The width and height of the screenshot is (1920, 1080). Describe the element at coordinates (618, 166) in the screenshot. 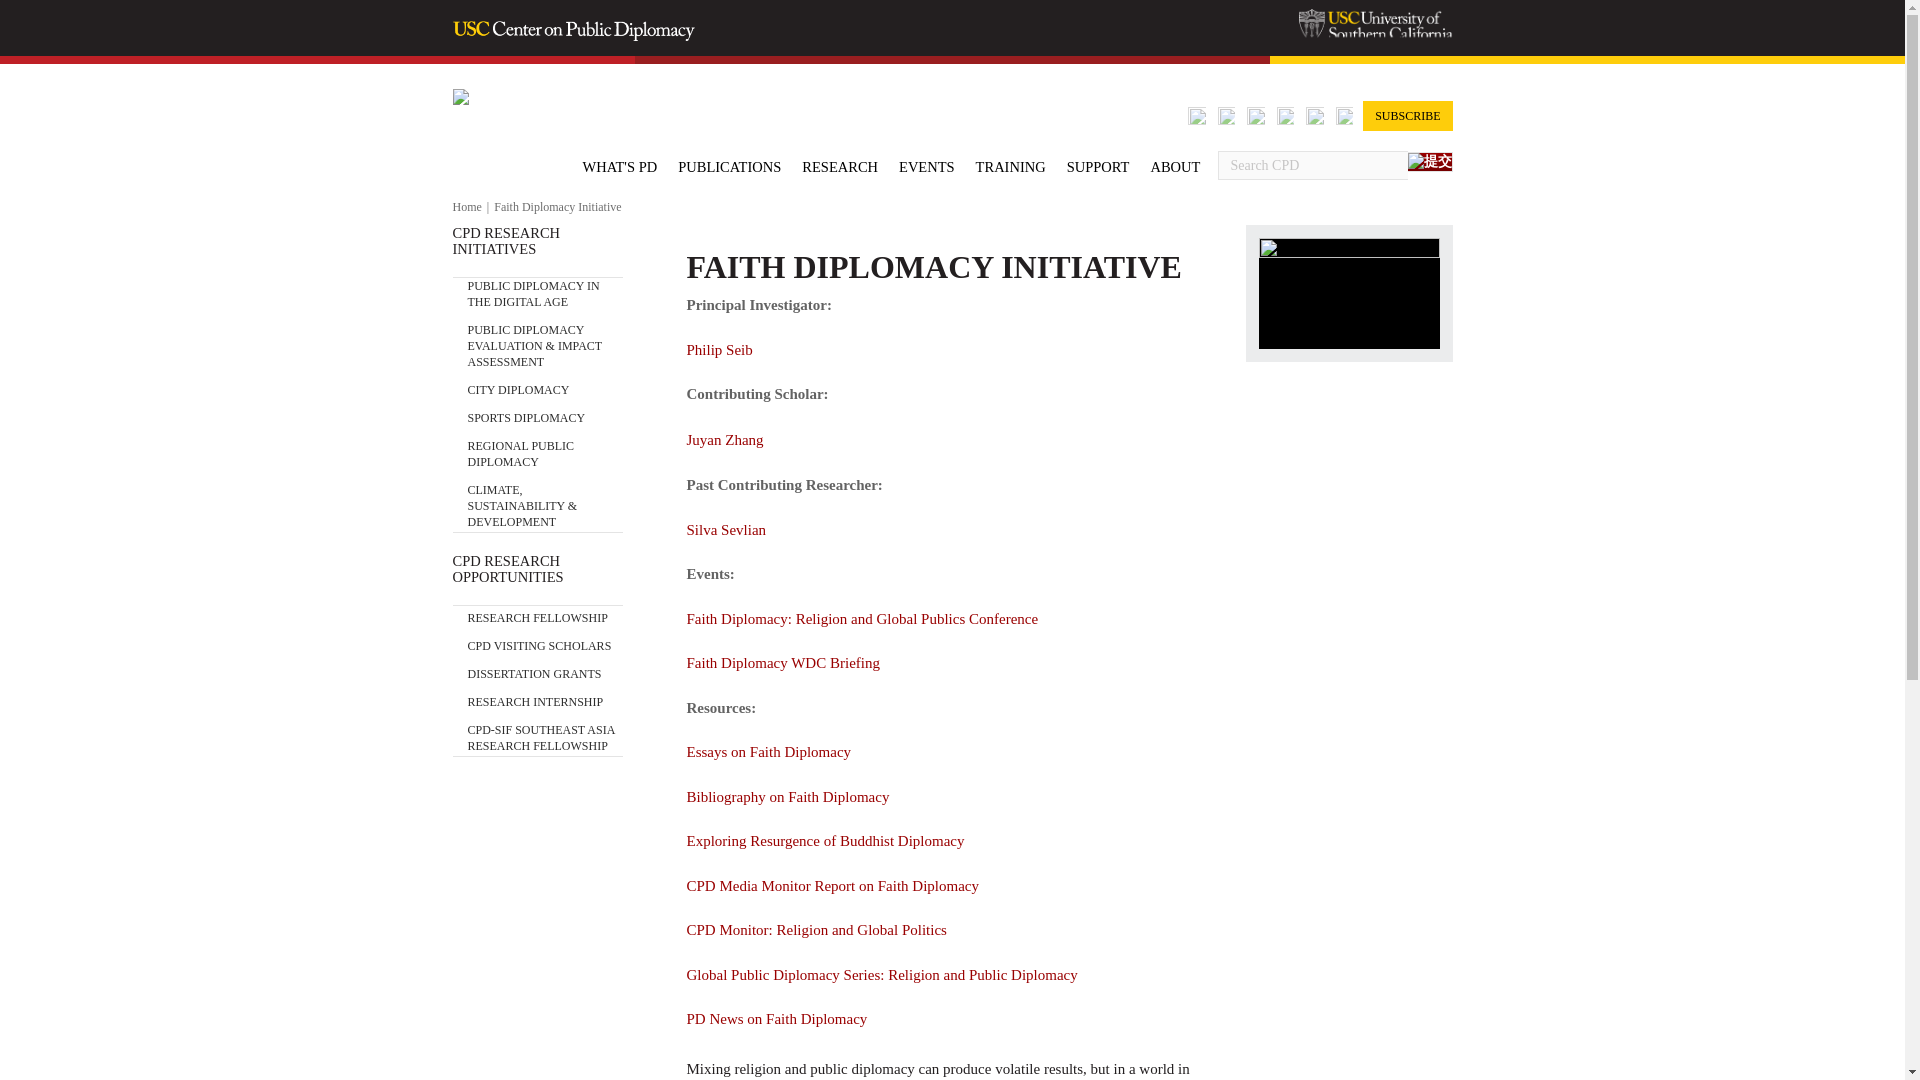

I see `WHAT'S PD` at that location.